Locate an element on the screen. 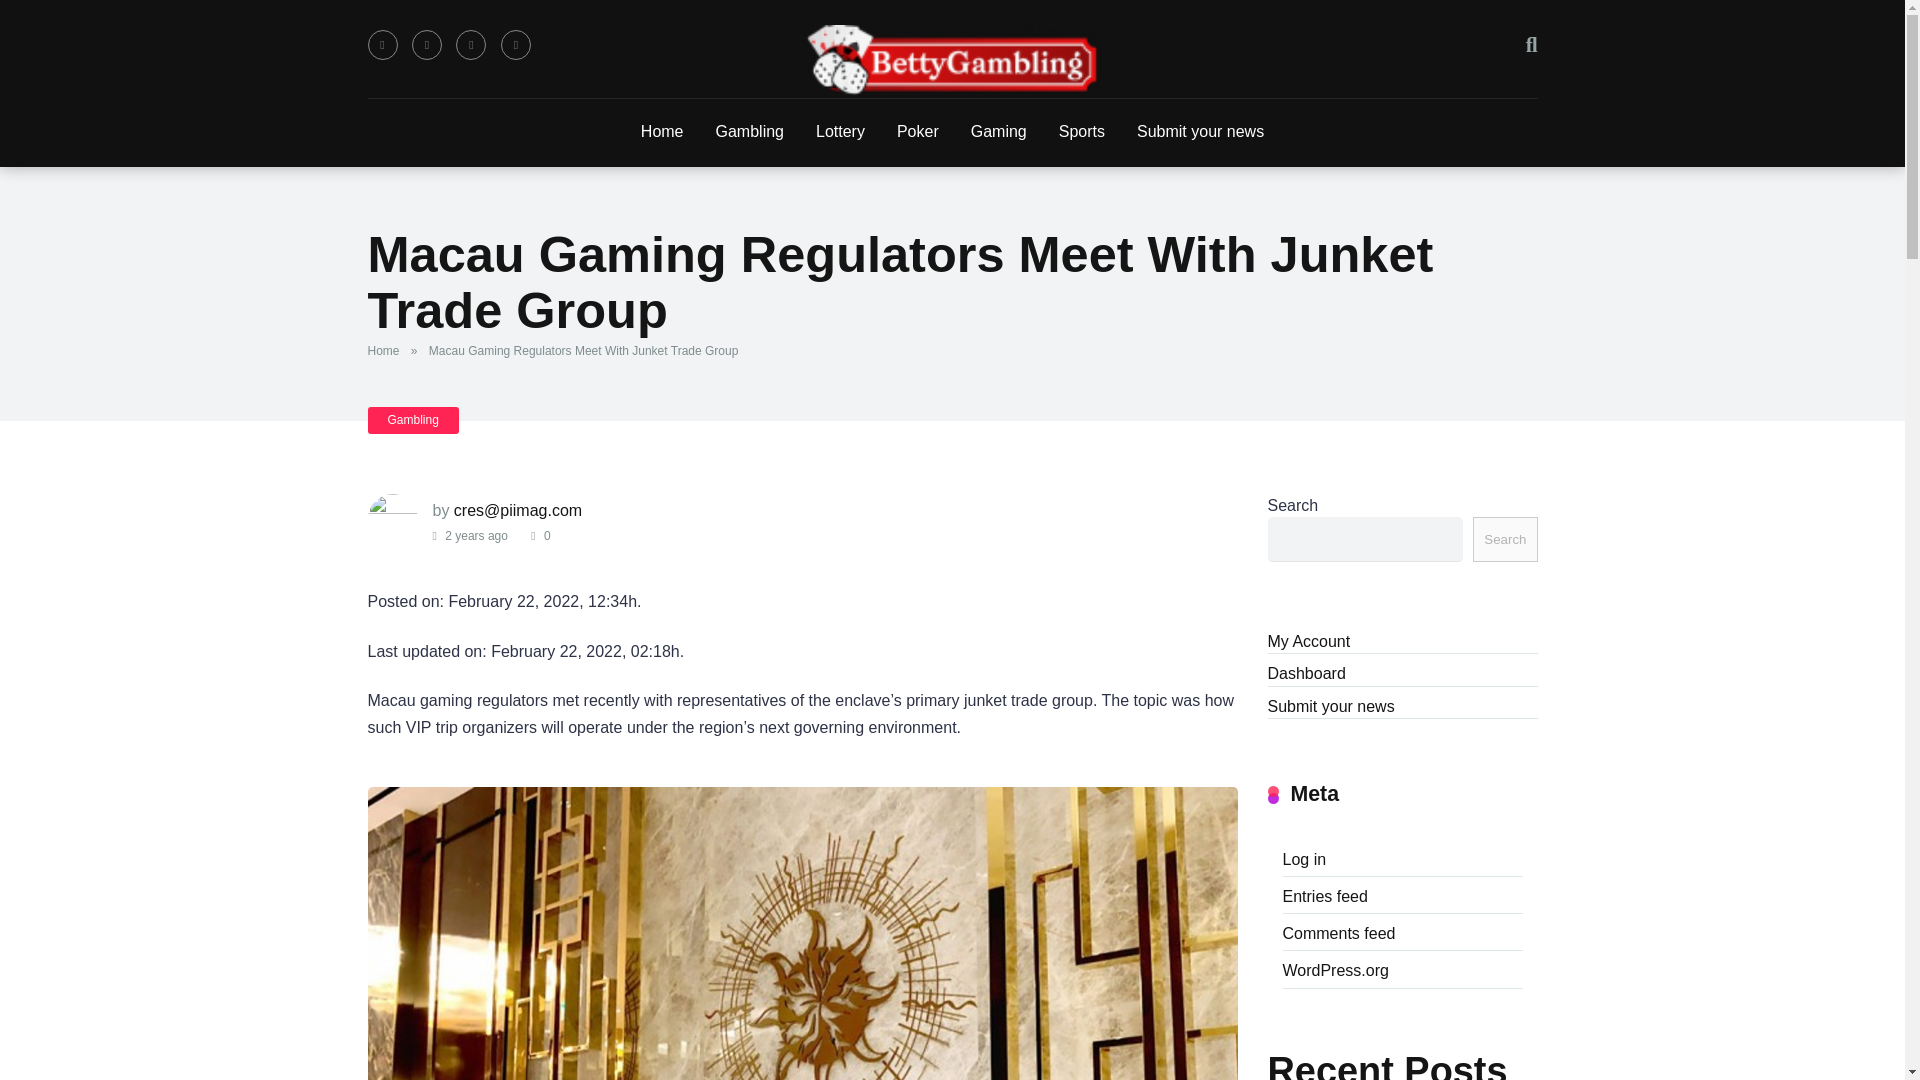 The image size is (1920, 1080). Poker is located at coordinates (918, 133).